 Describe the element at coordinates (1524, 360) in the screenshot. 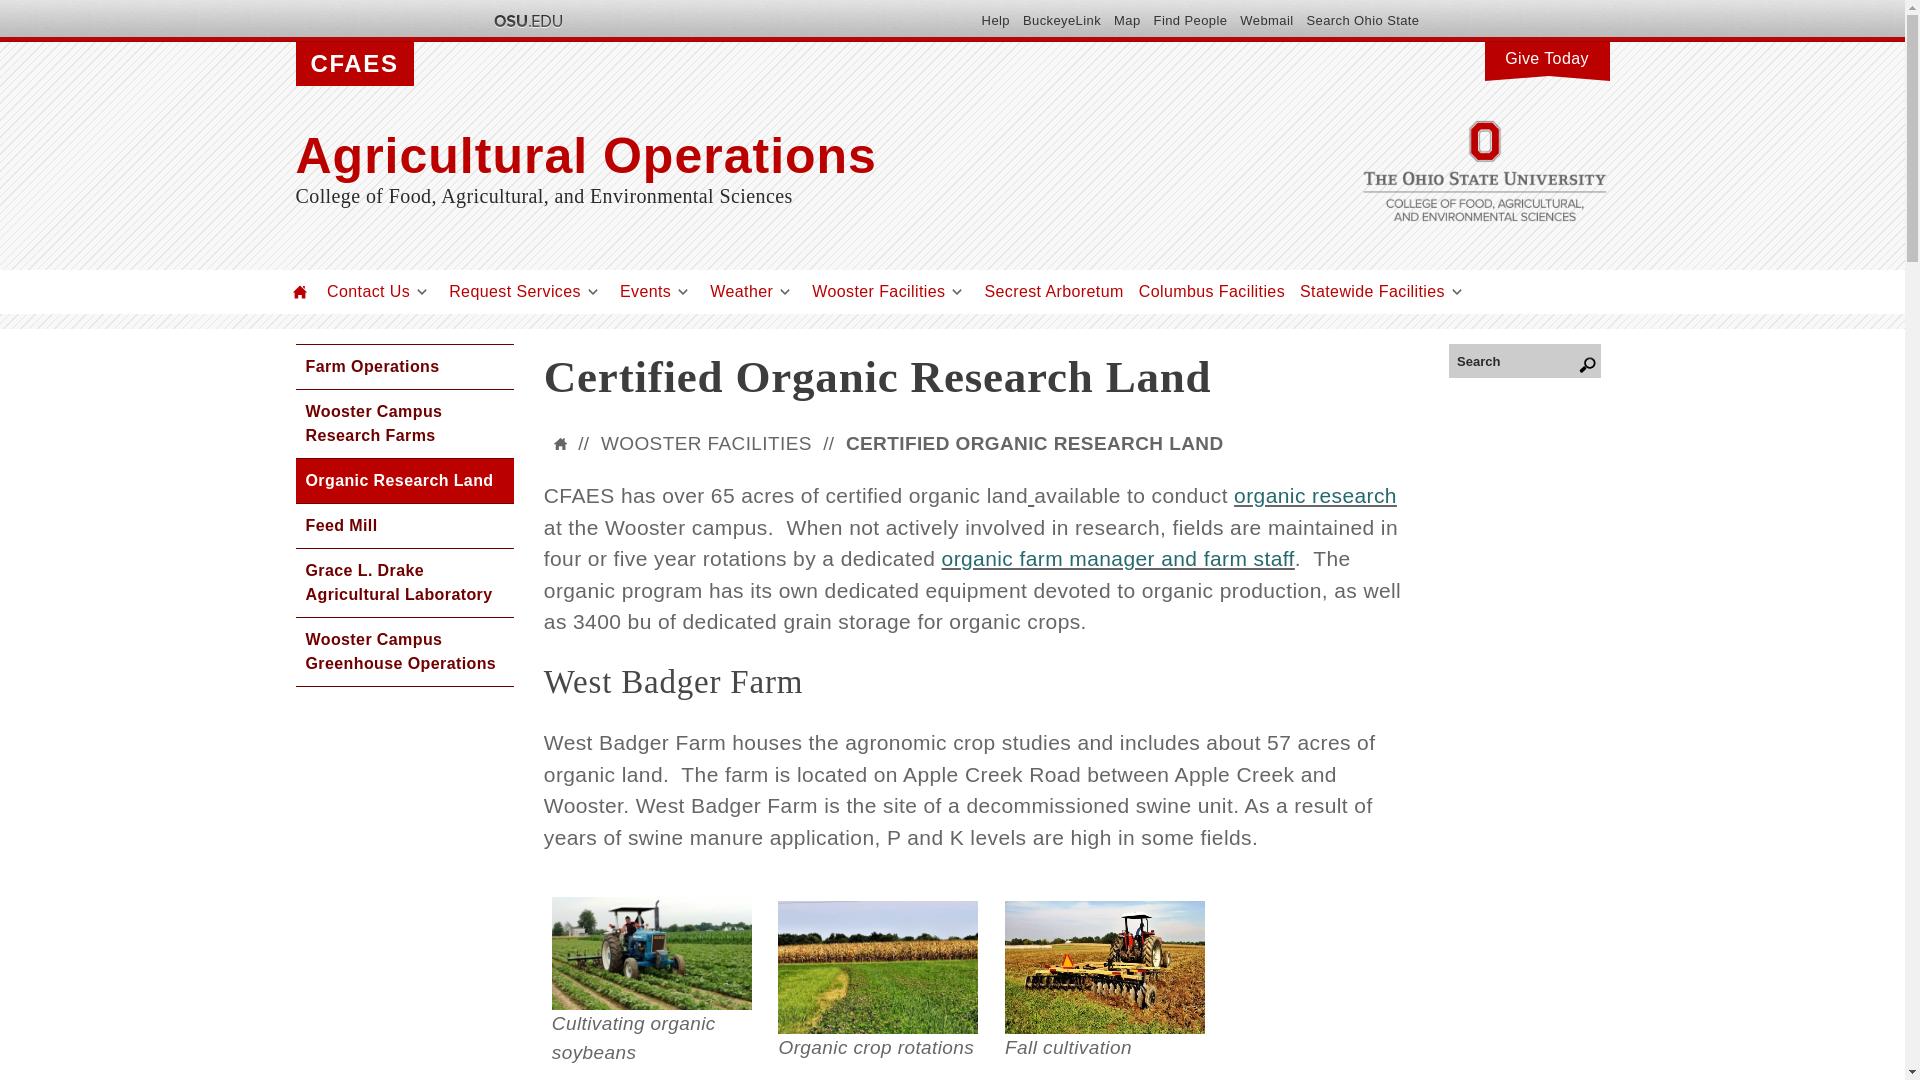

I see `Search` at that location.